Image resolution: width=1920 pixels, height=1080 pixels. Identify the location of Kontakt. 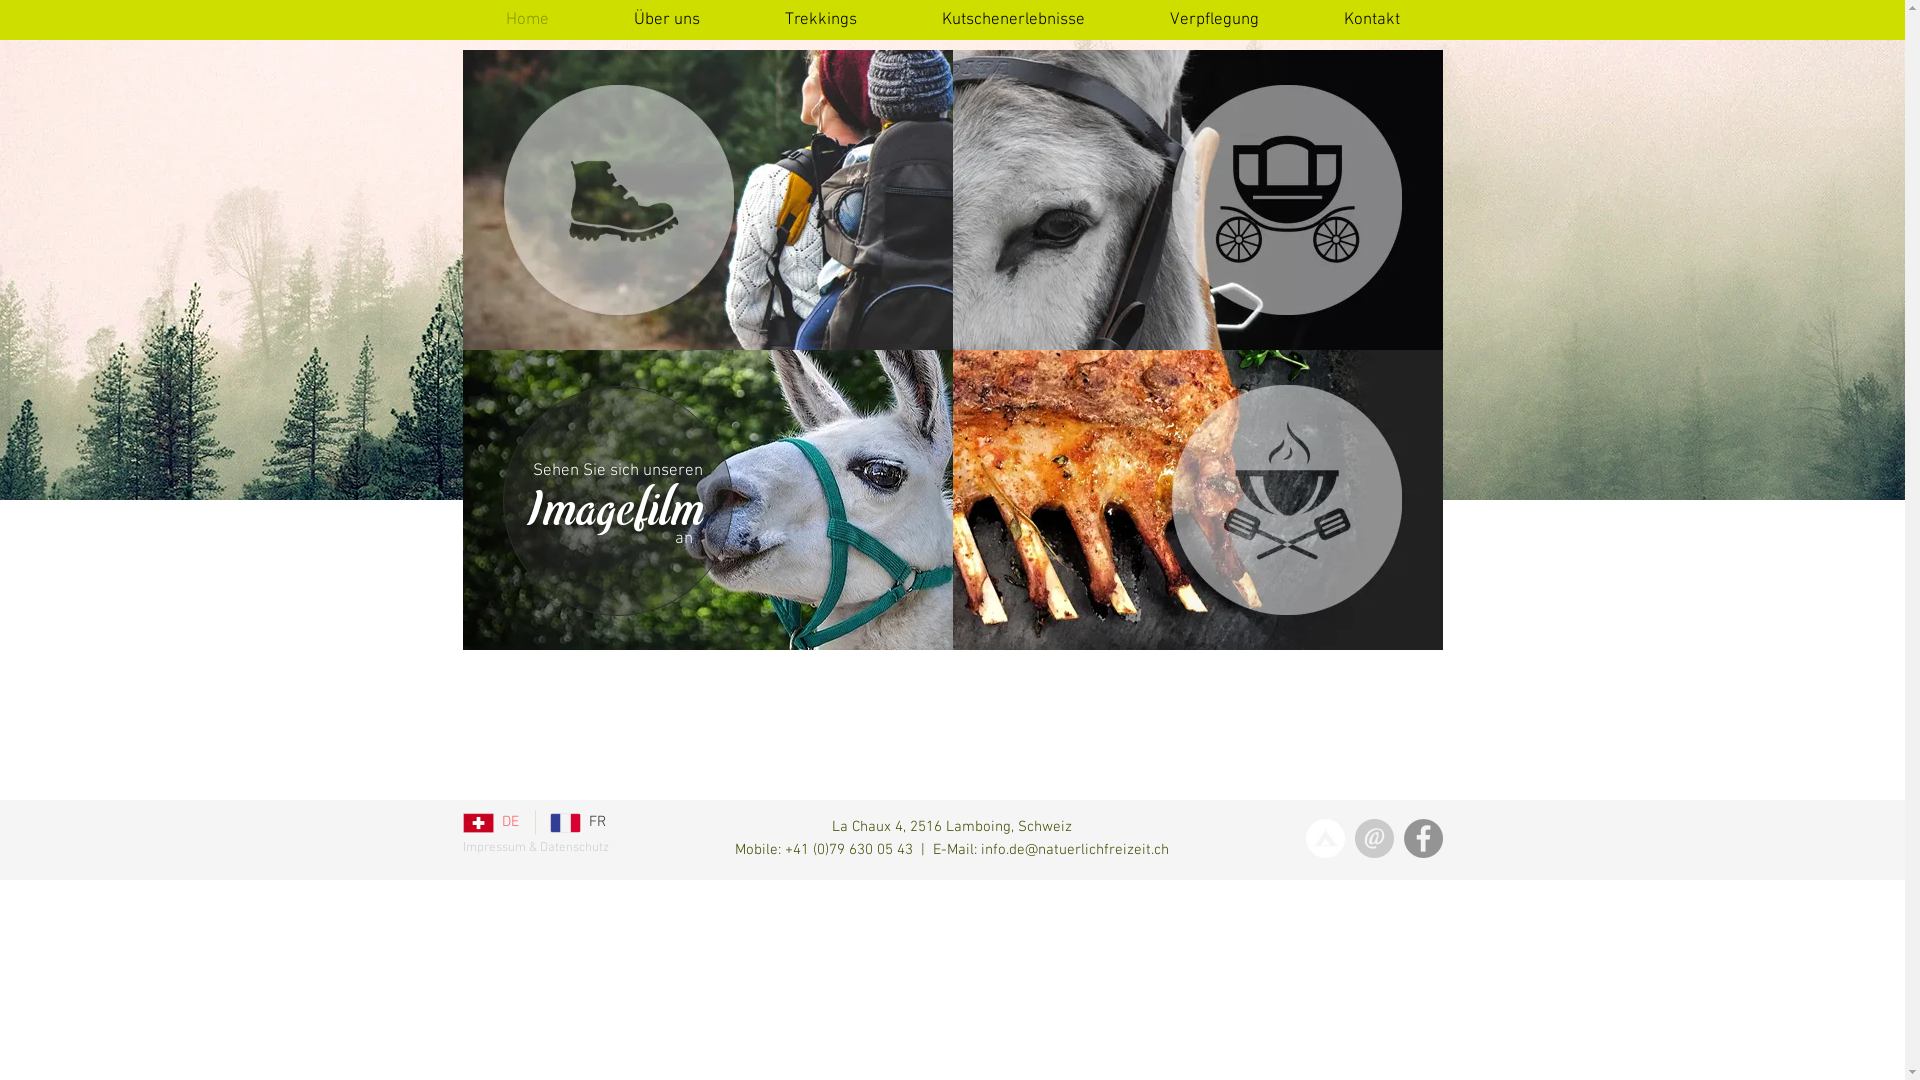
(1372, 20).